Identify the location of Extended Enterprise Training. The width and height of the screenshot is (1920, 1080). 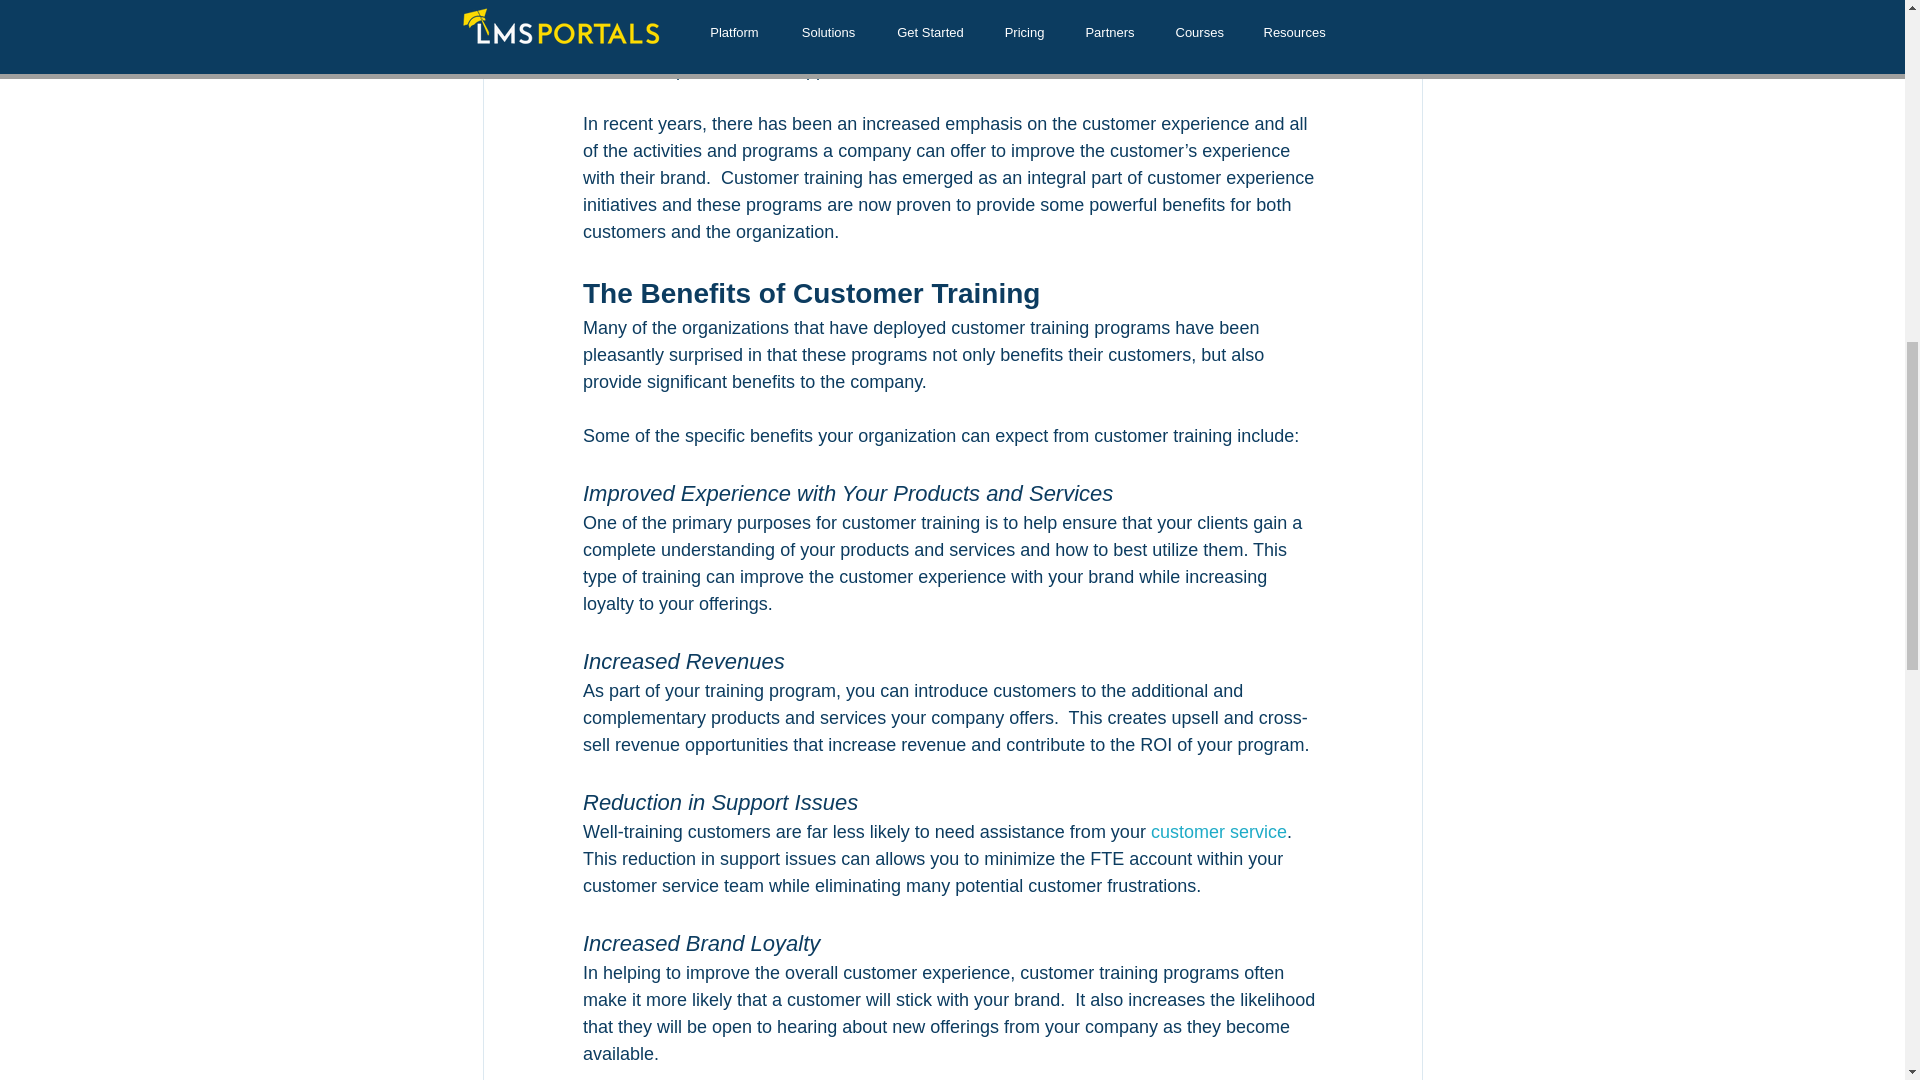
(1066, 16).